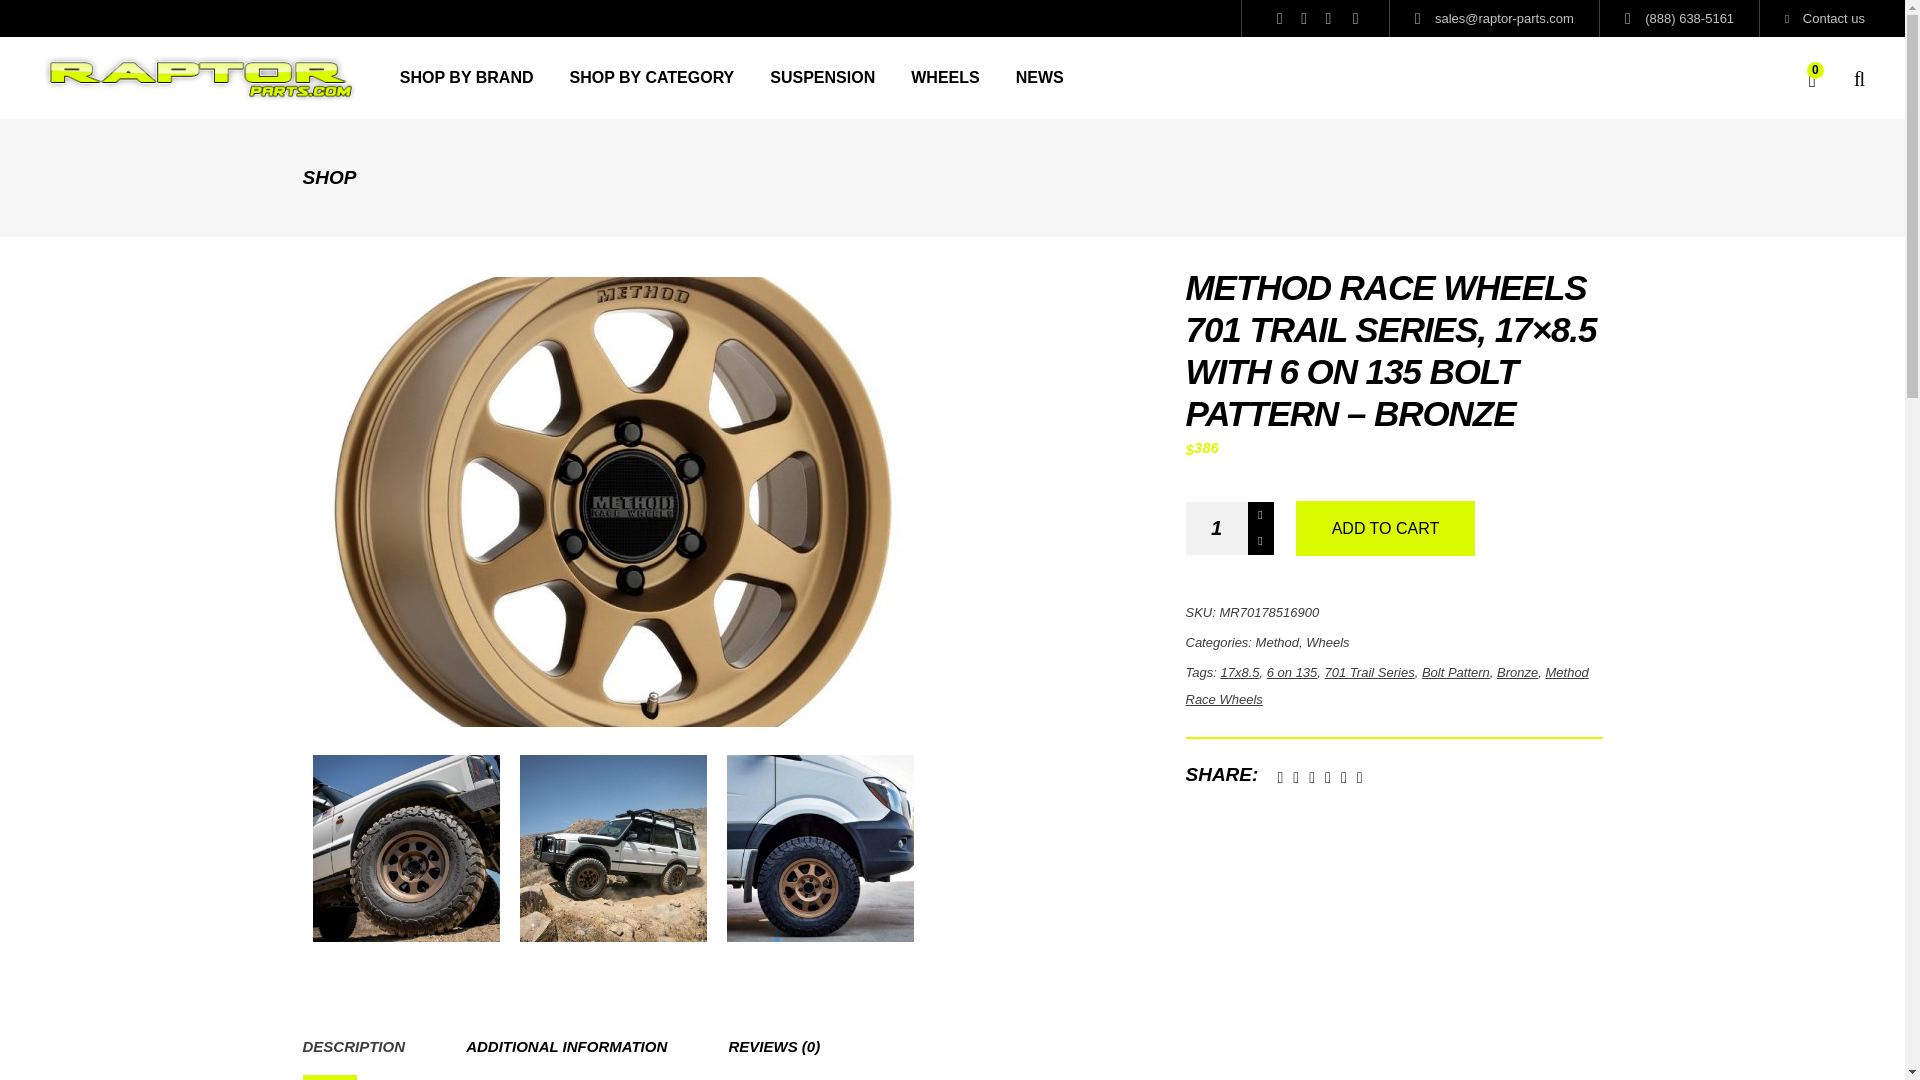  I want to click on SHOP BY BRAND, so click(467, 77).